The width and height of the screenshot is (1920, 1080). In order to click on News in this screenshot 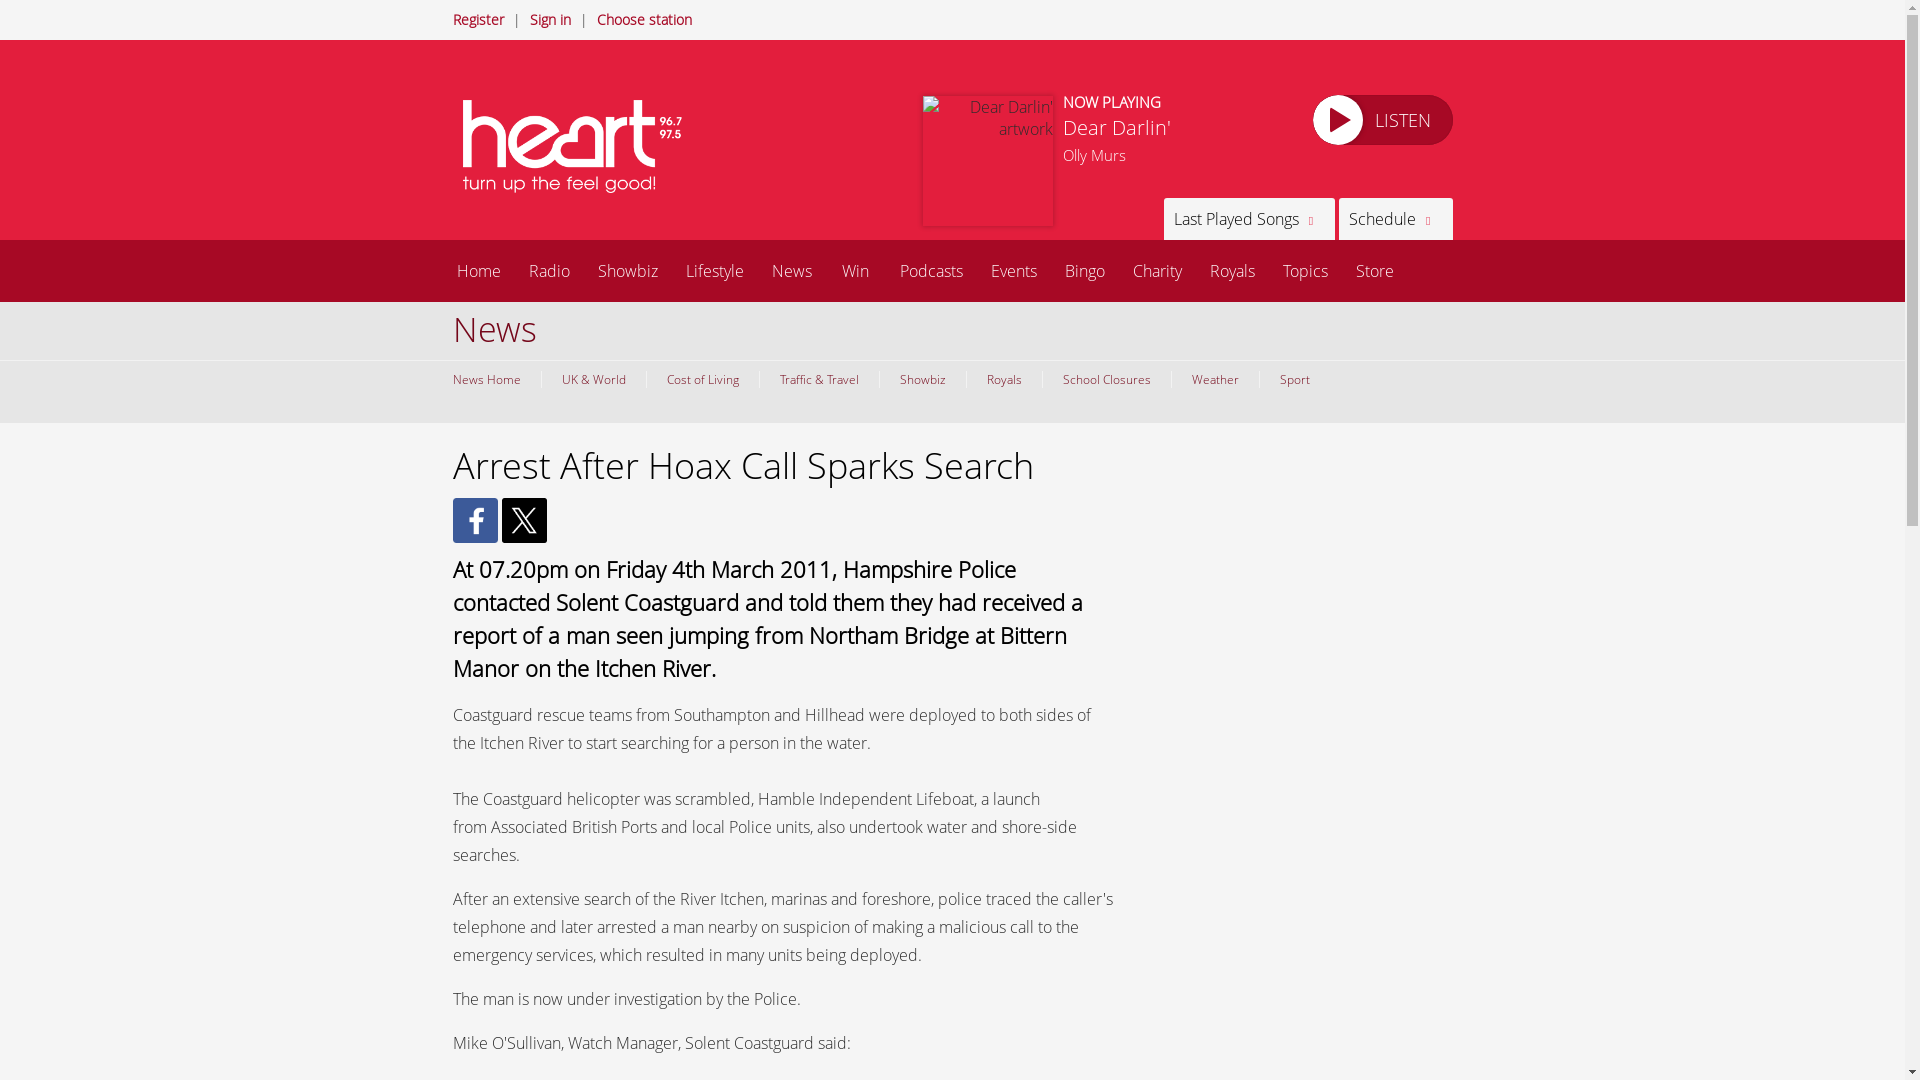, I will do `click(792, 270)`.